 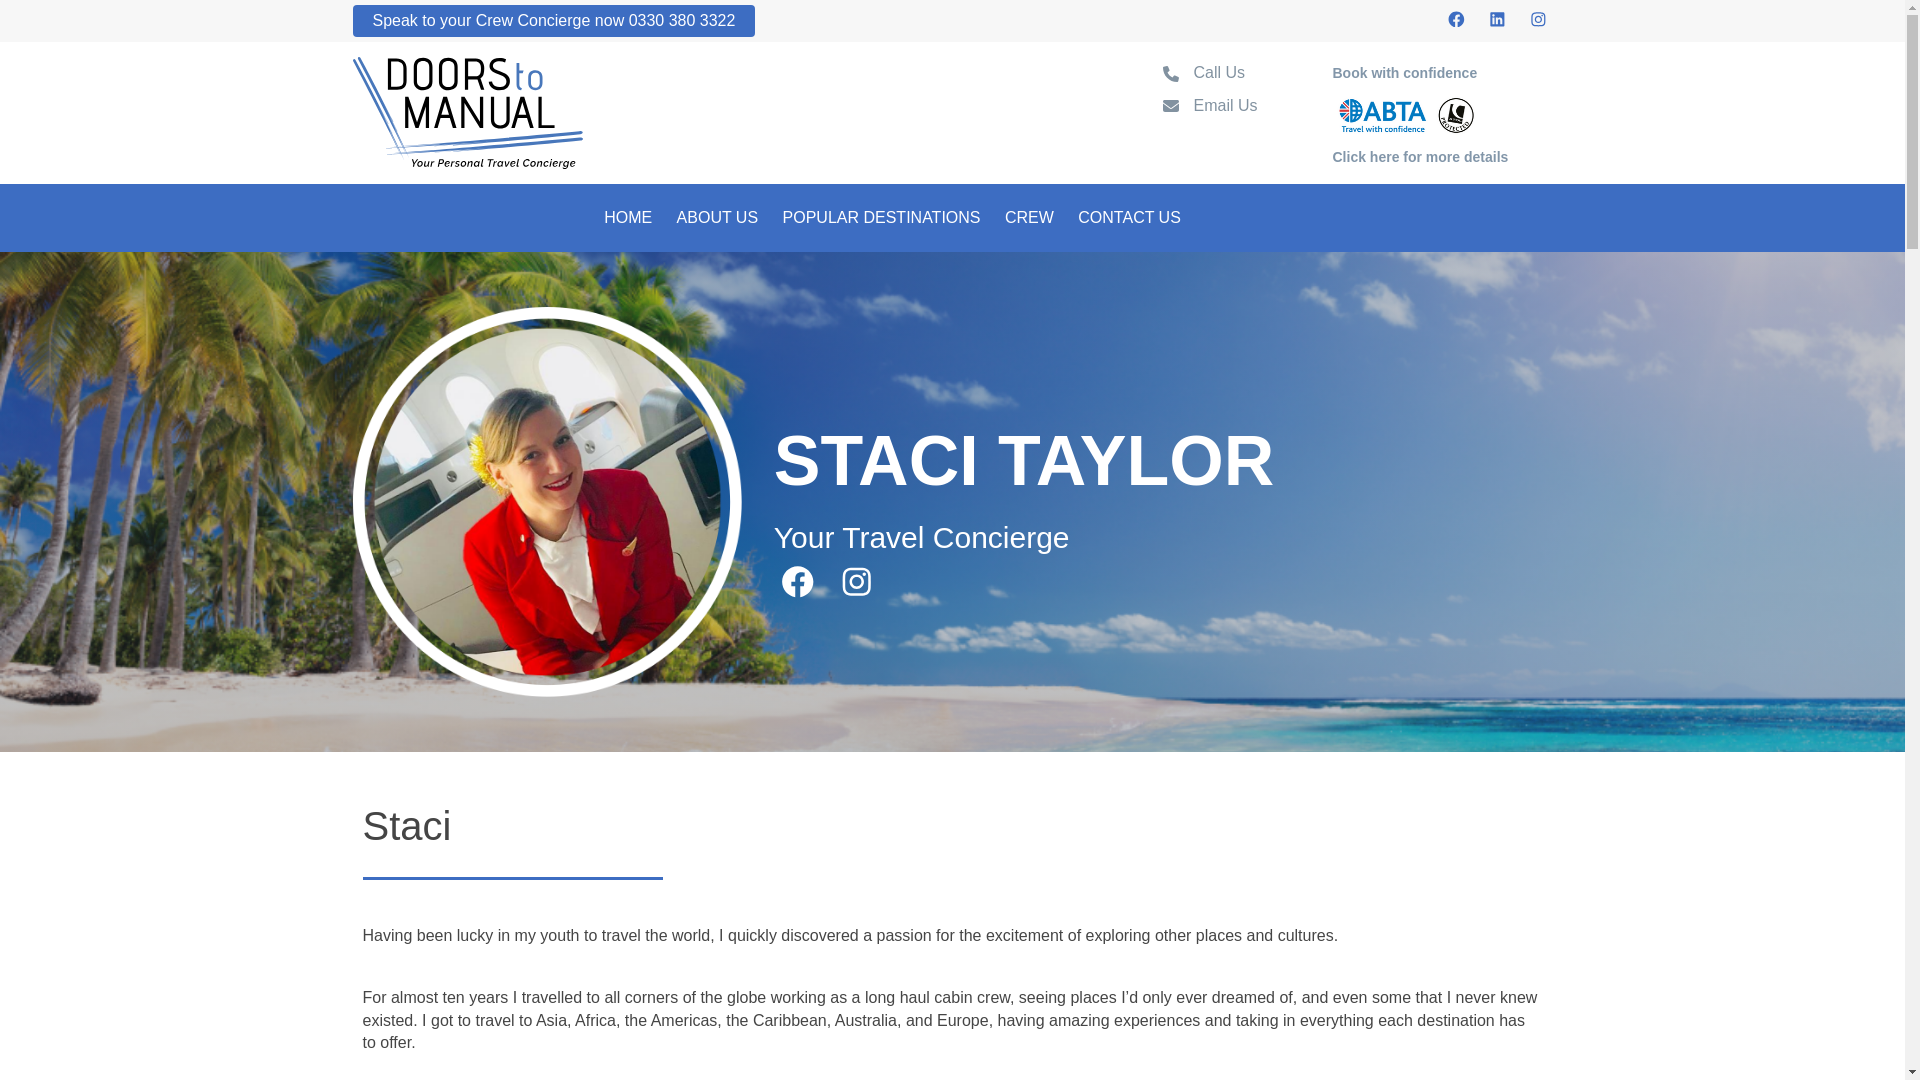 I want to click on CONTACT US, so click(x=1128, y=217).